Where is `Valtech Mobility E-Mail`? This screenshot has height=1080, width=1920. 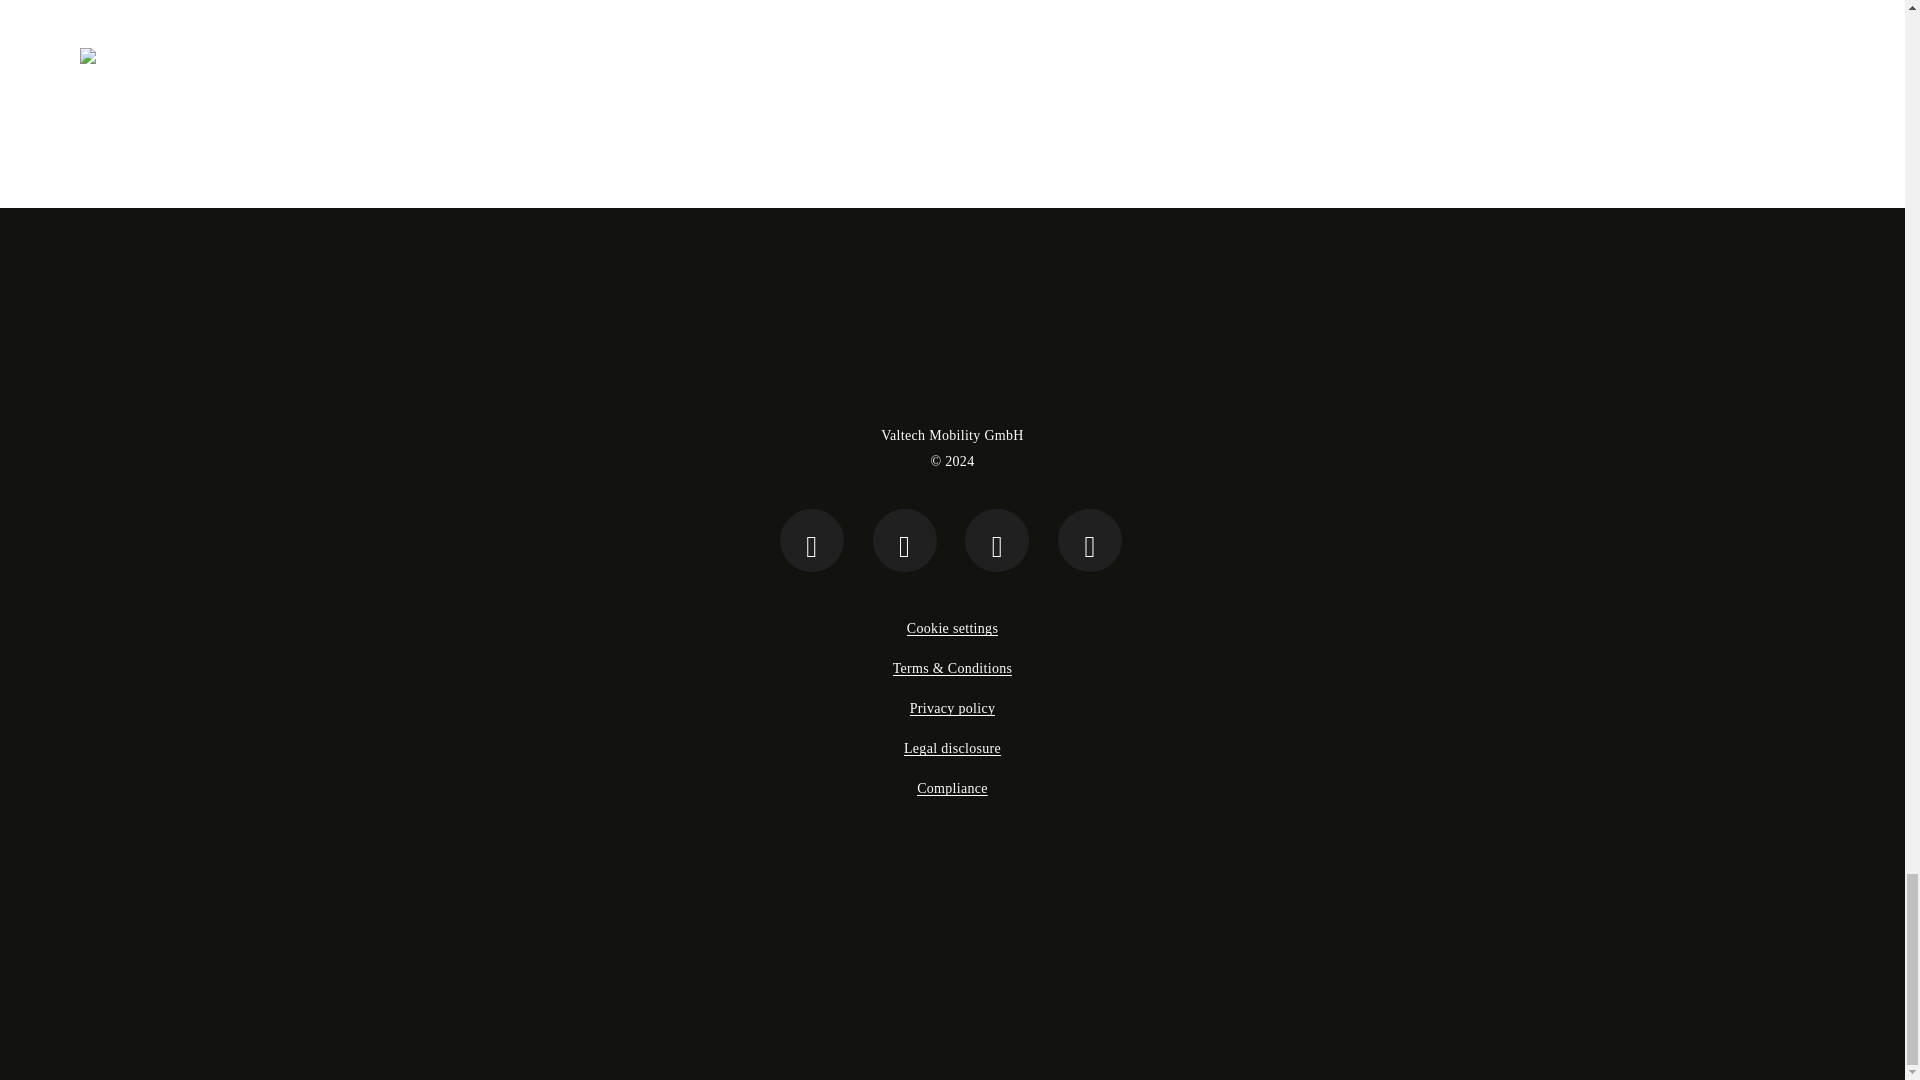
Valtech Mobility E-Mail is located at coordinates (904, 540).